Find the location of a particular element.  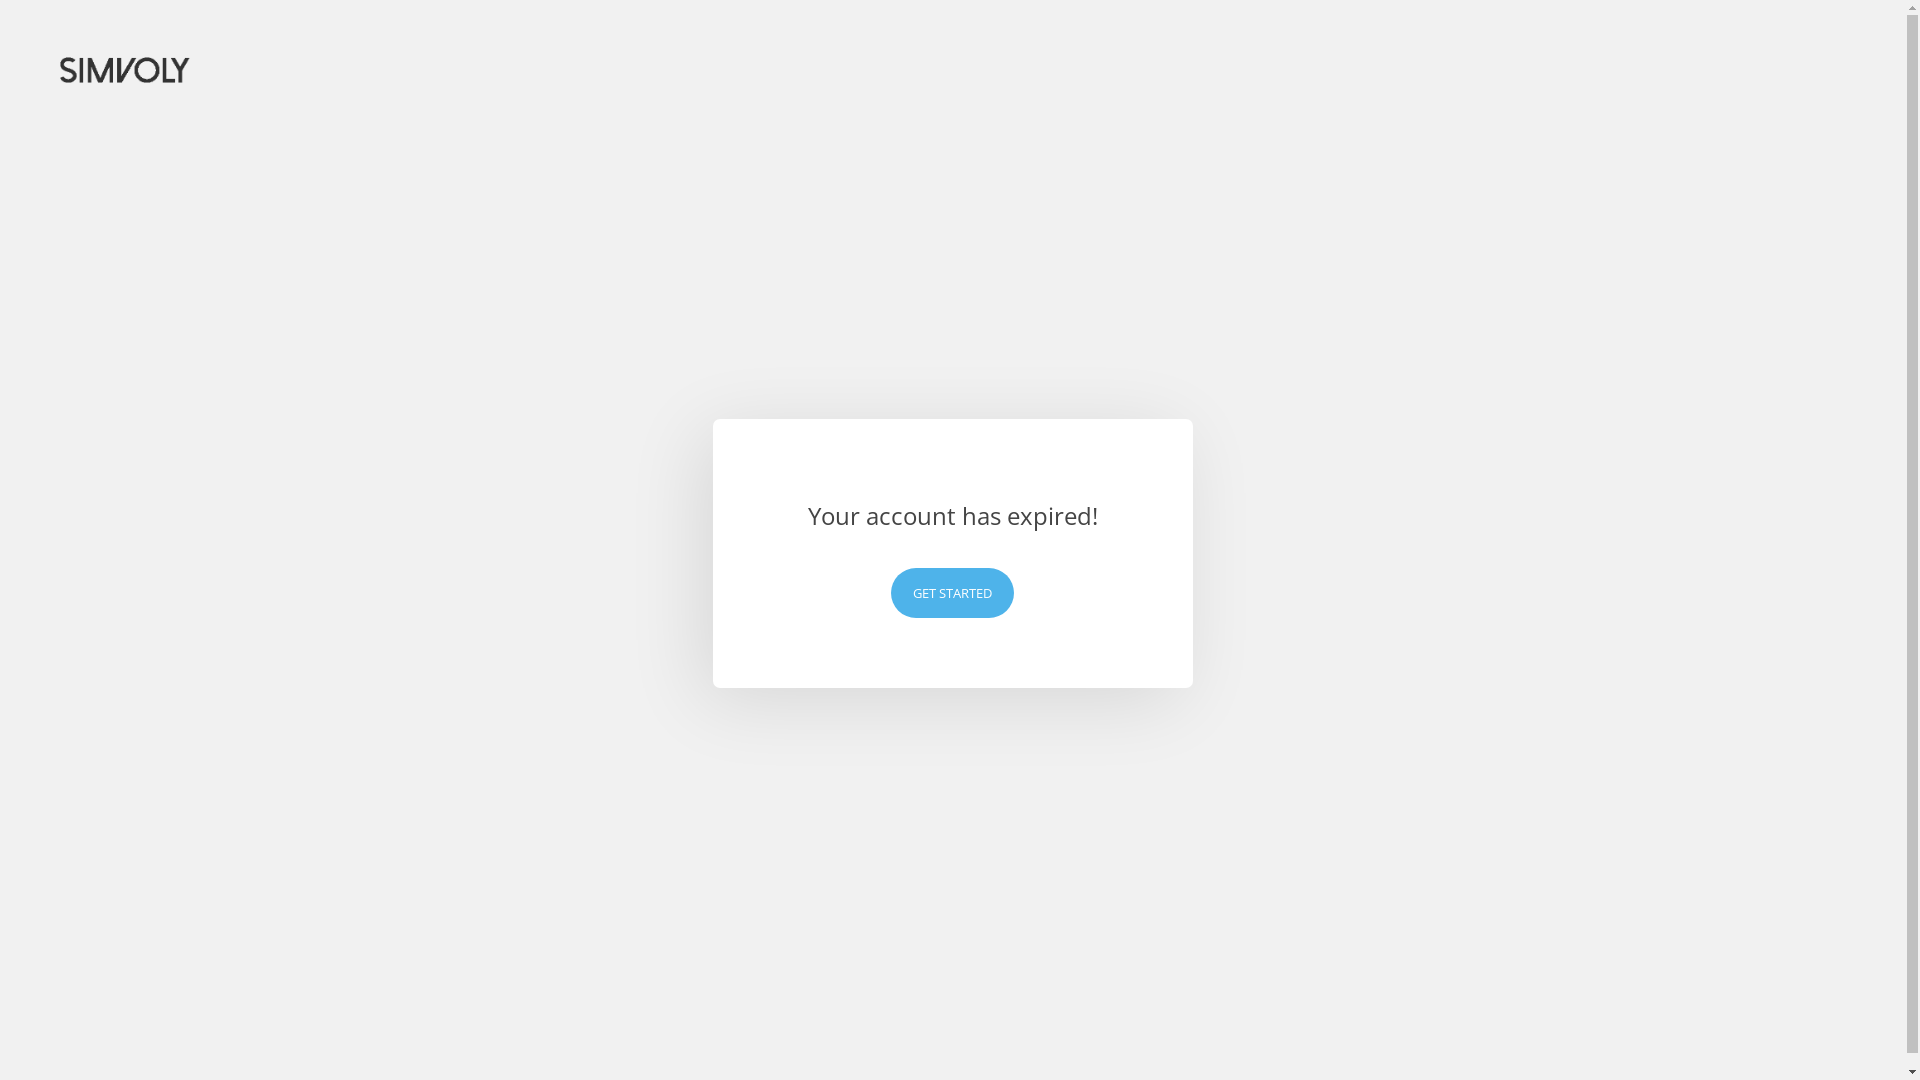

GET STARTED is located at coordinates (952, 593).